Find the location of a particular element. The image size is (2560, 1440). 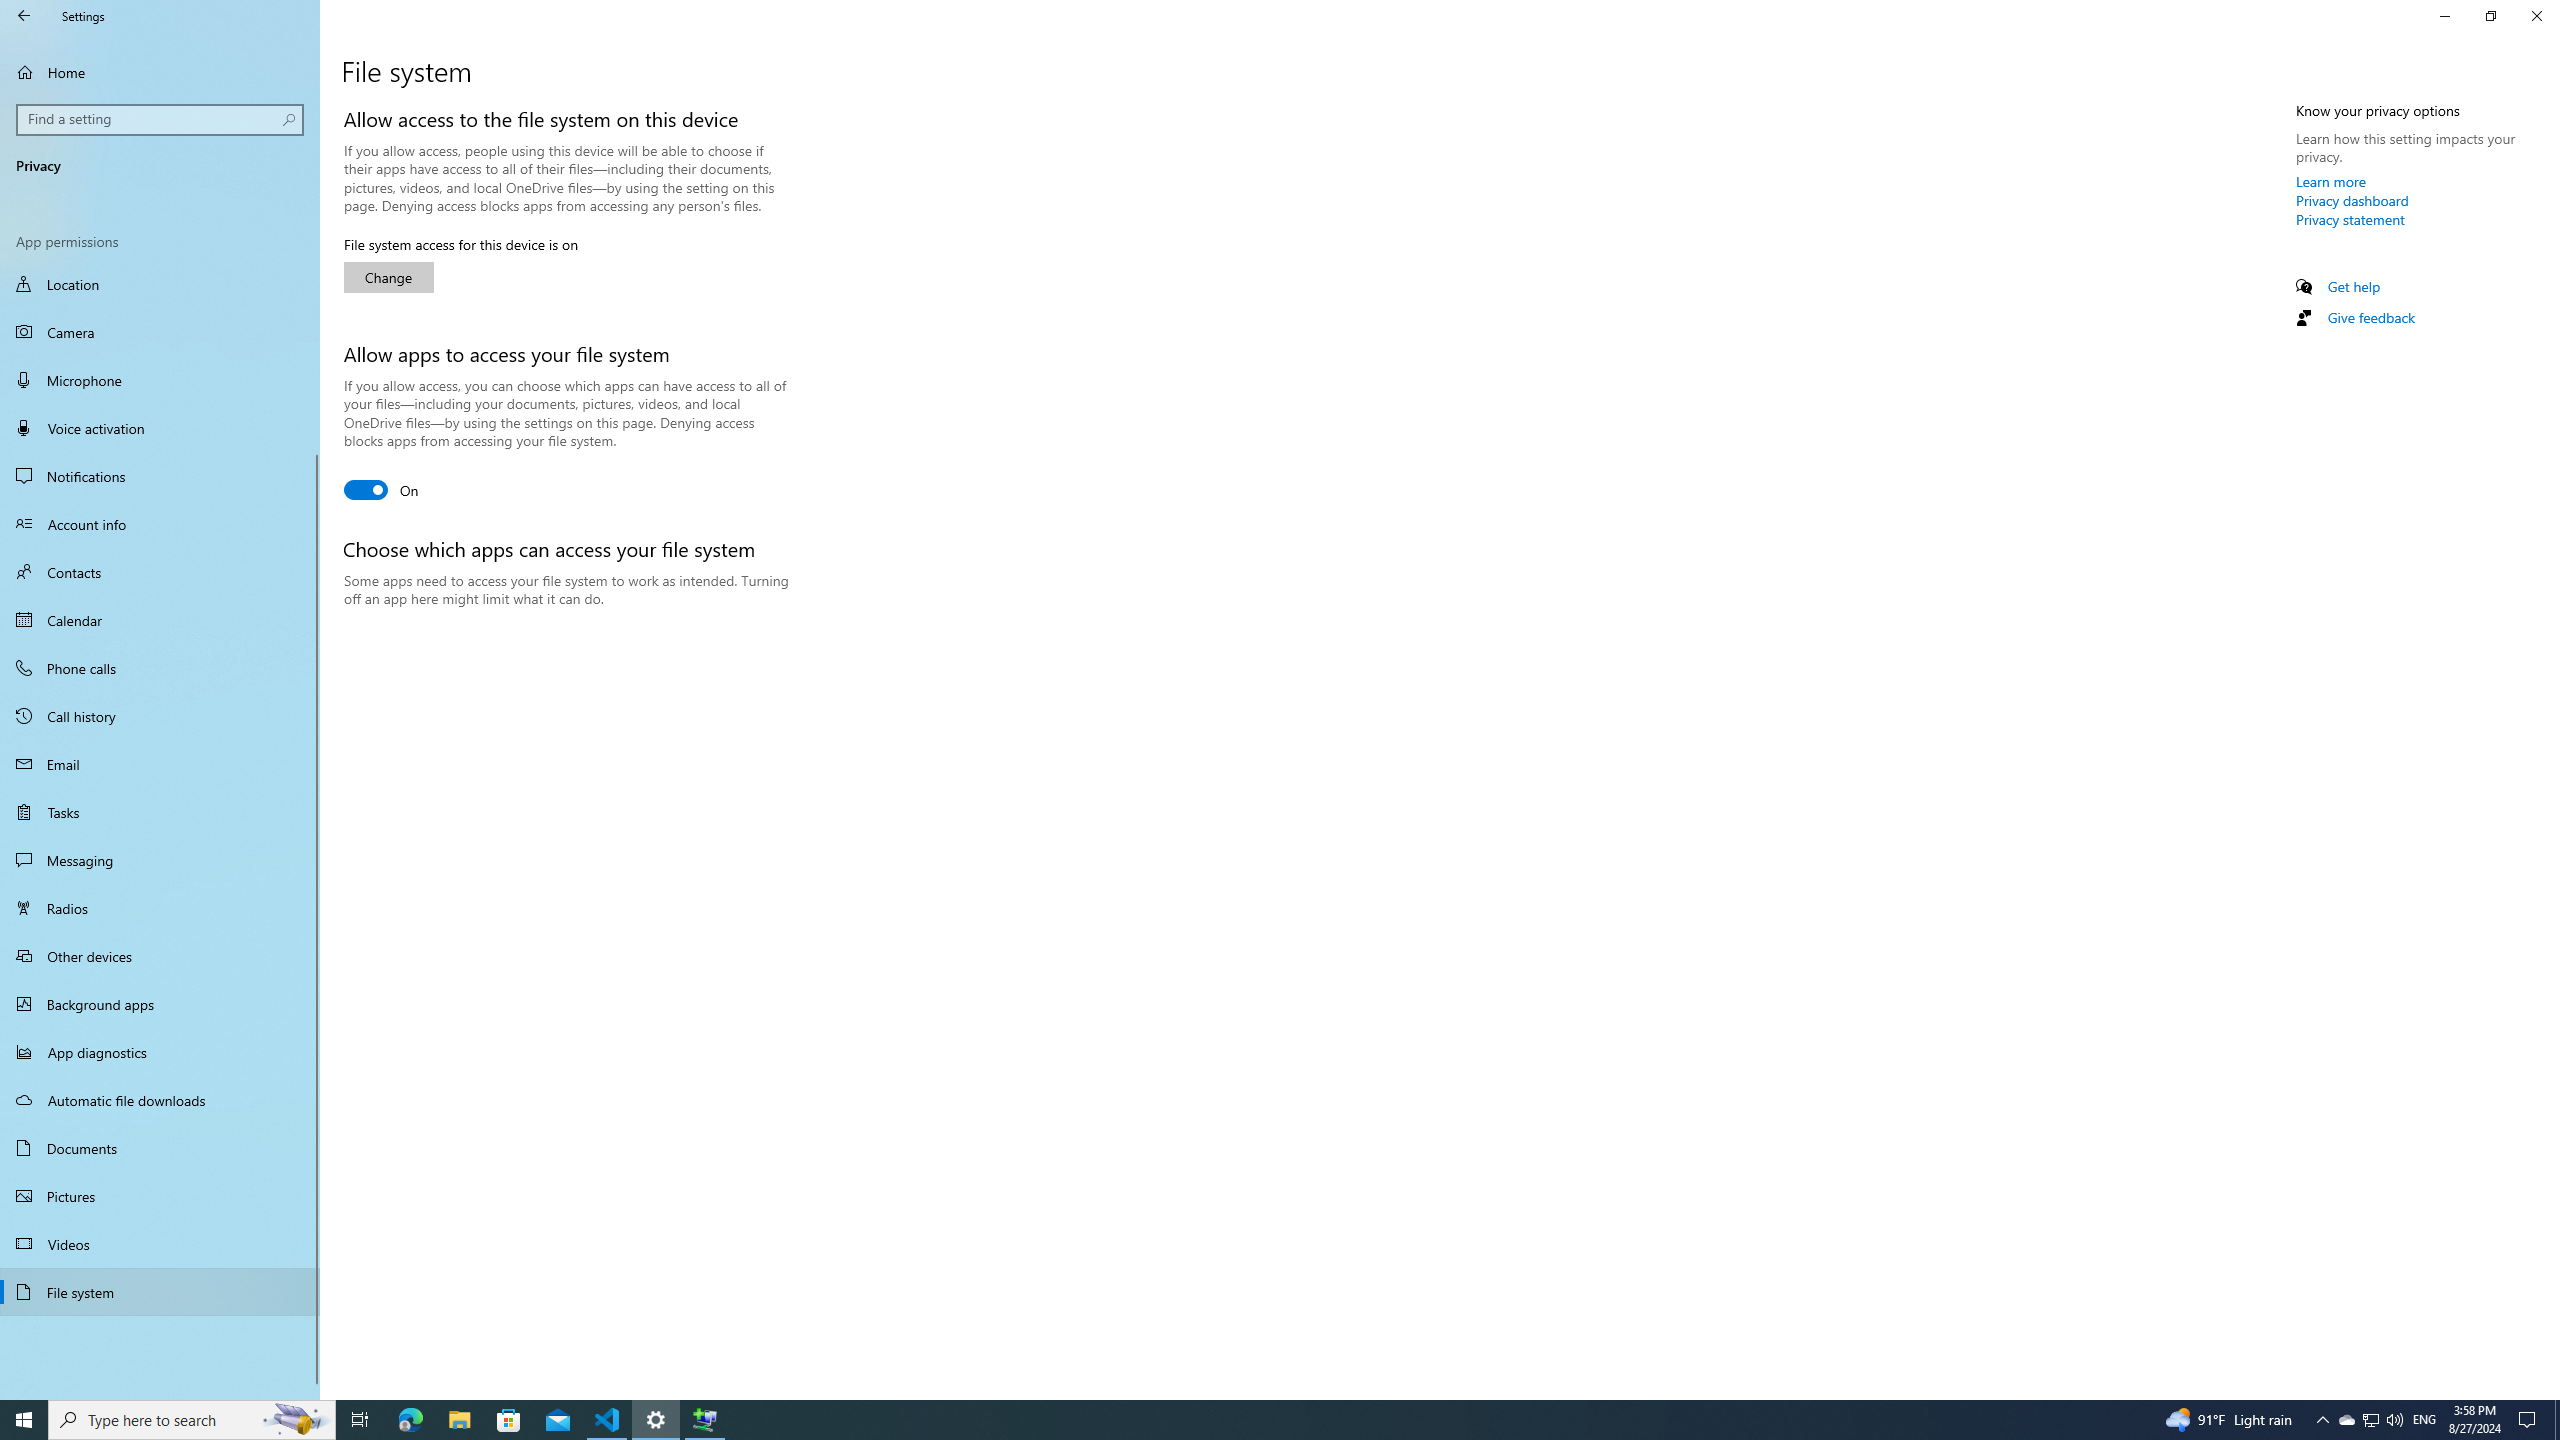

Email is located at coordinates (160, 764).